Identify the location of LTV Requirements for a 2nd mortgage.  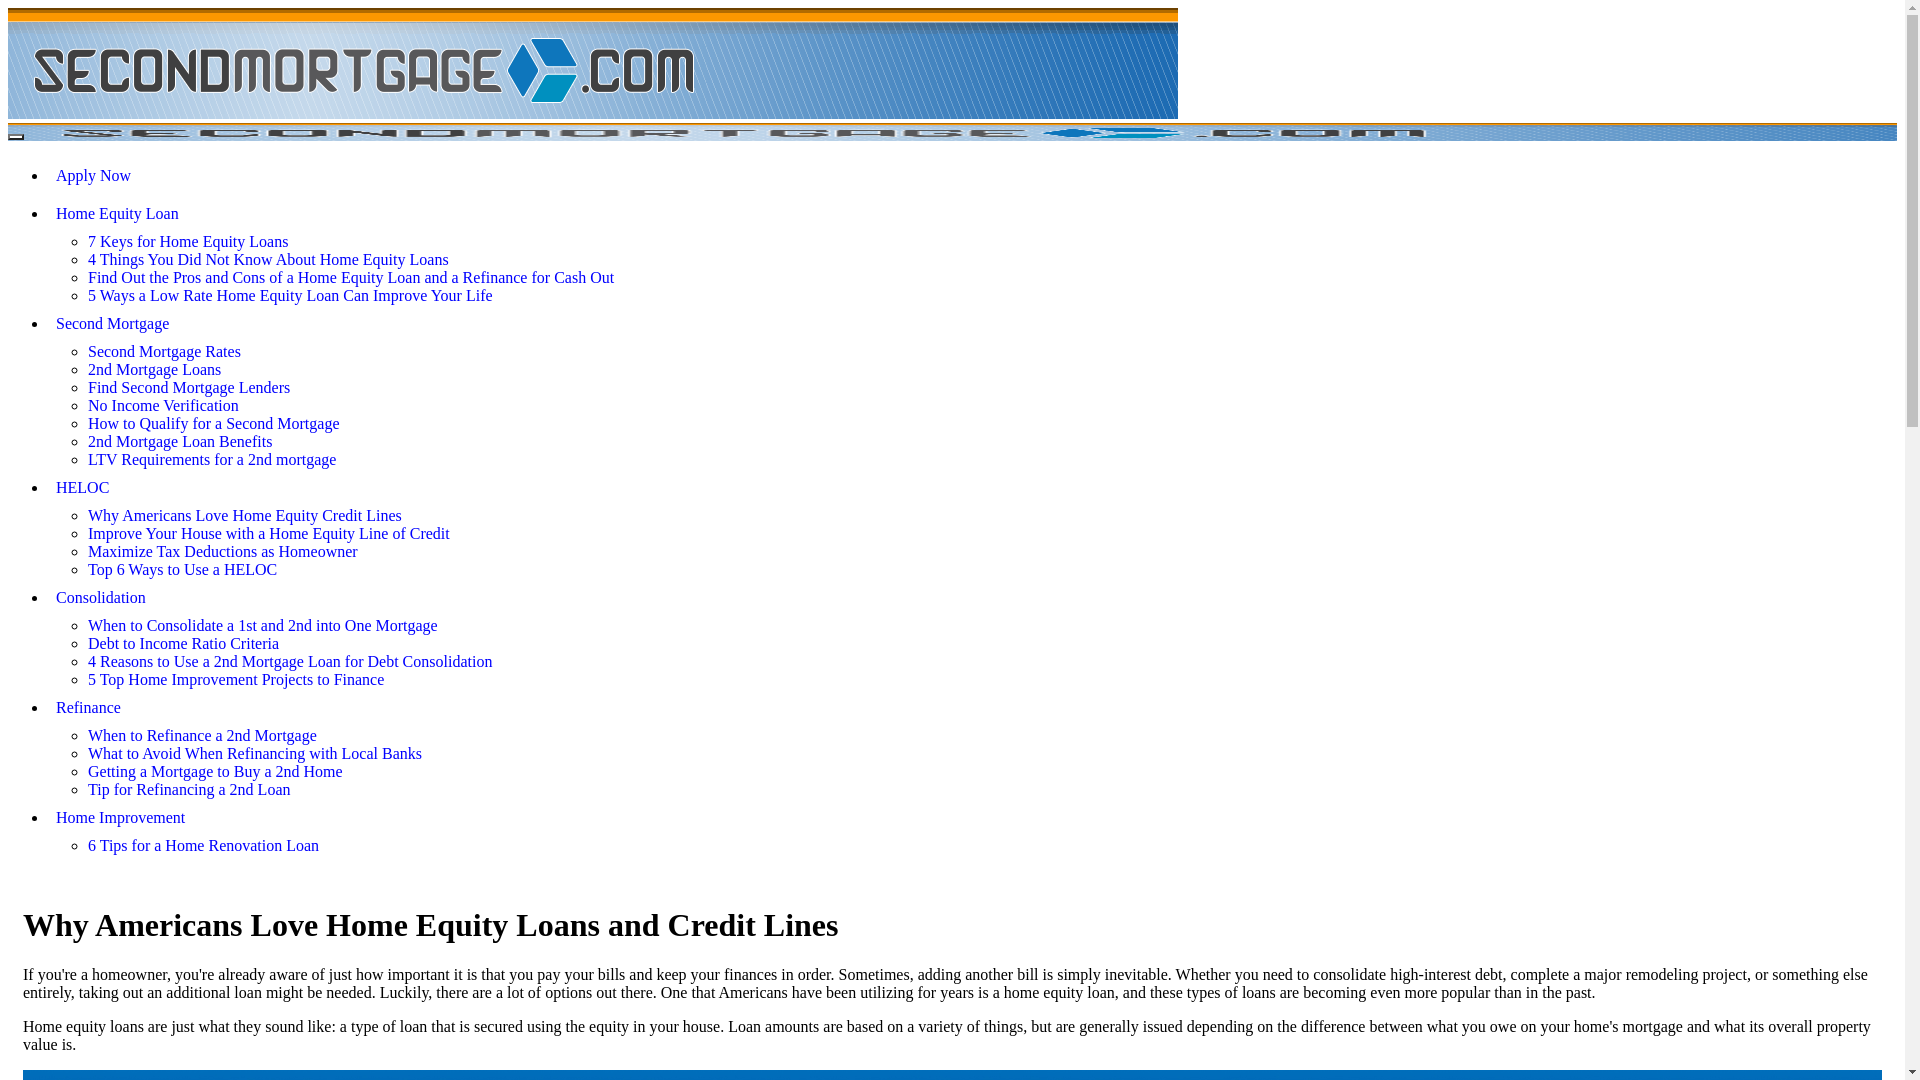
(212, 460).